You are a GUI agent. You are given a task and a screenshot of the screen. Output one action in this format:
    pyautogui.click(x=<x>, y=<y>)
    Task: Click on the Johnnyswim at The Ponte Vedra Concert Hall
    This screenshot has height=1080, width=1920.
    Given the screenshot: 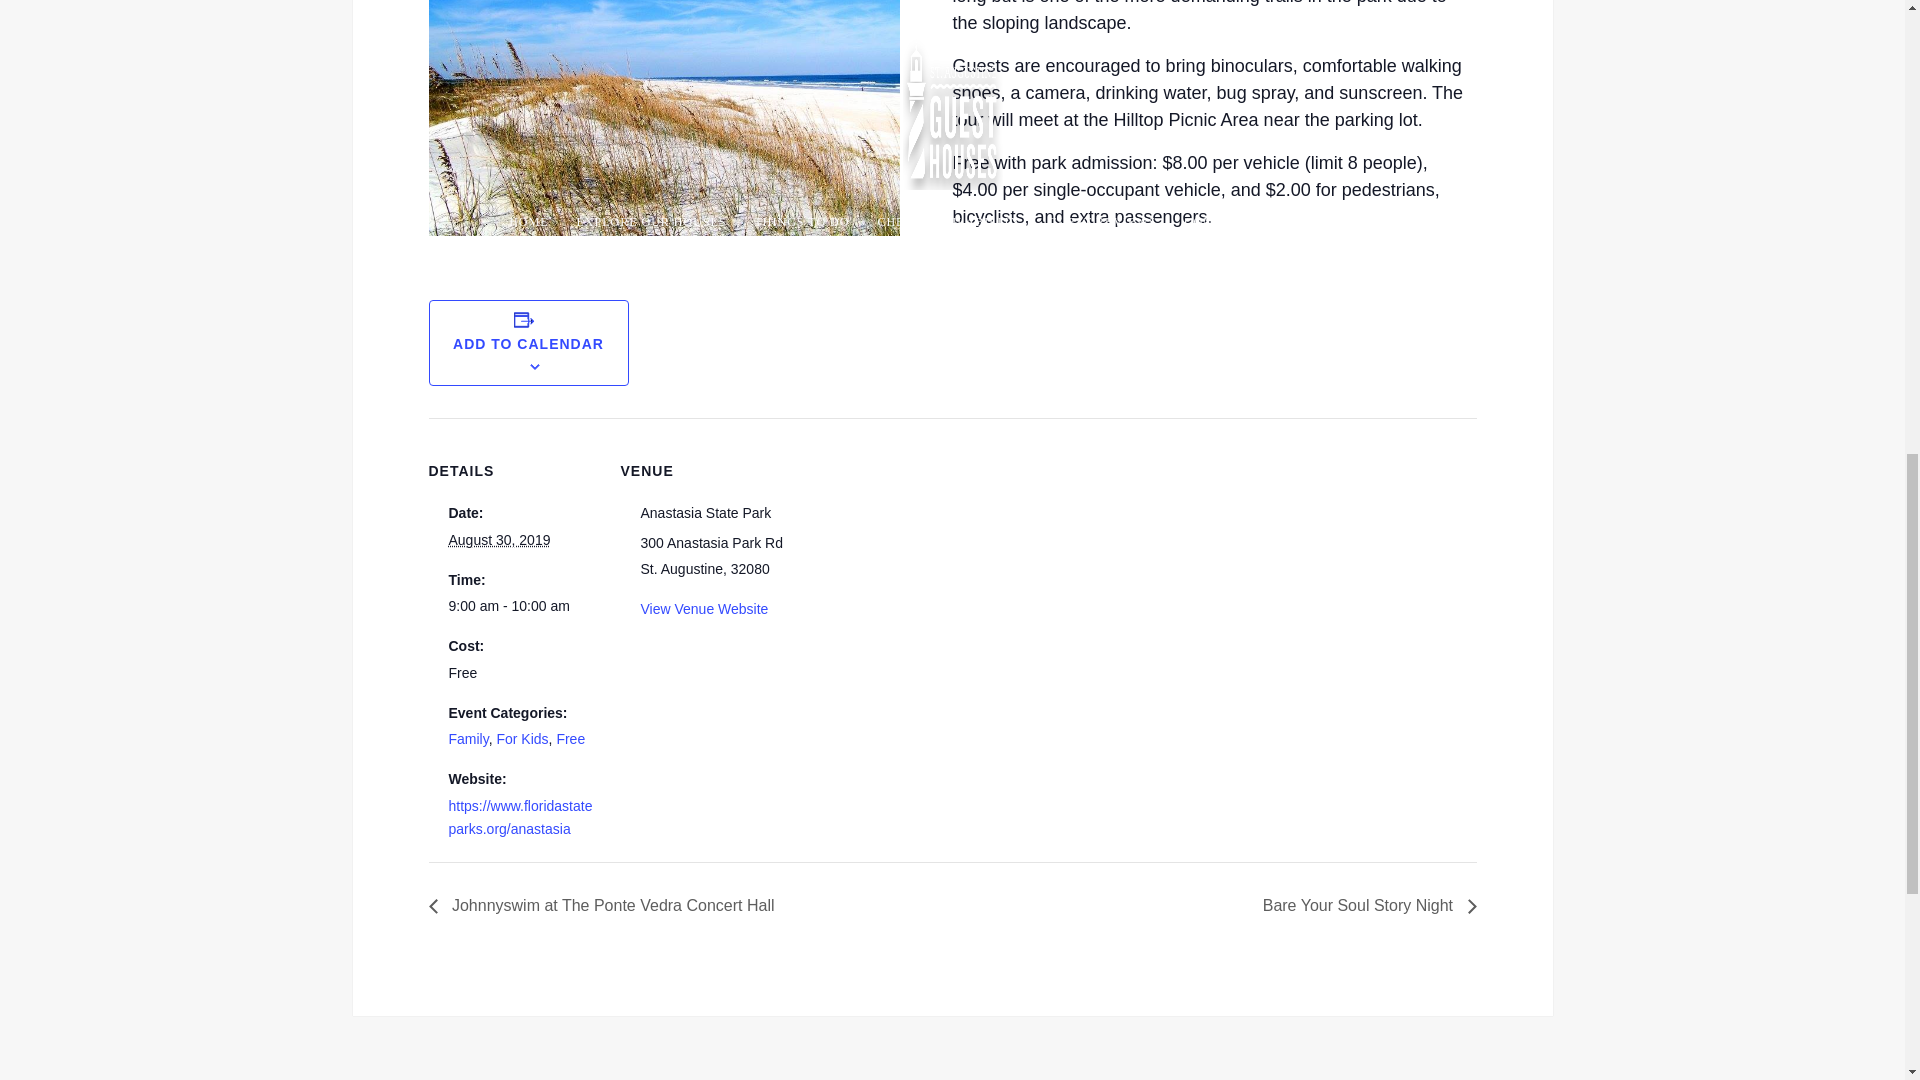 What is the action you would take?
    pyautogui.click(x=606, y=905)
    